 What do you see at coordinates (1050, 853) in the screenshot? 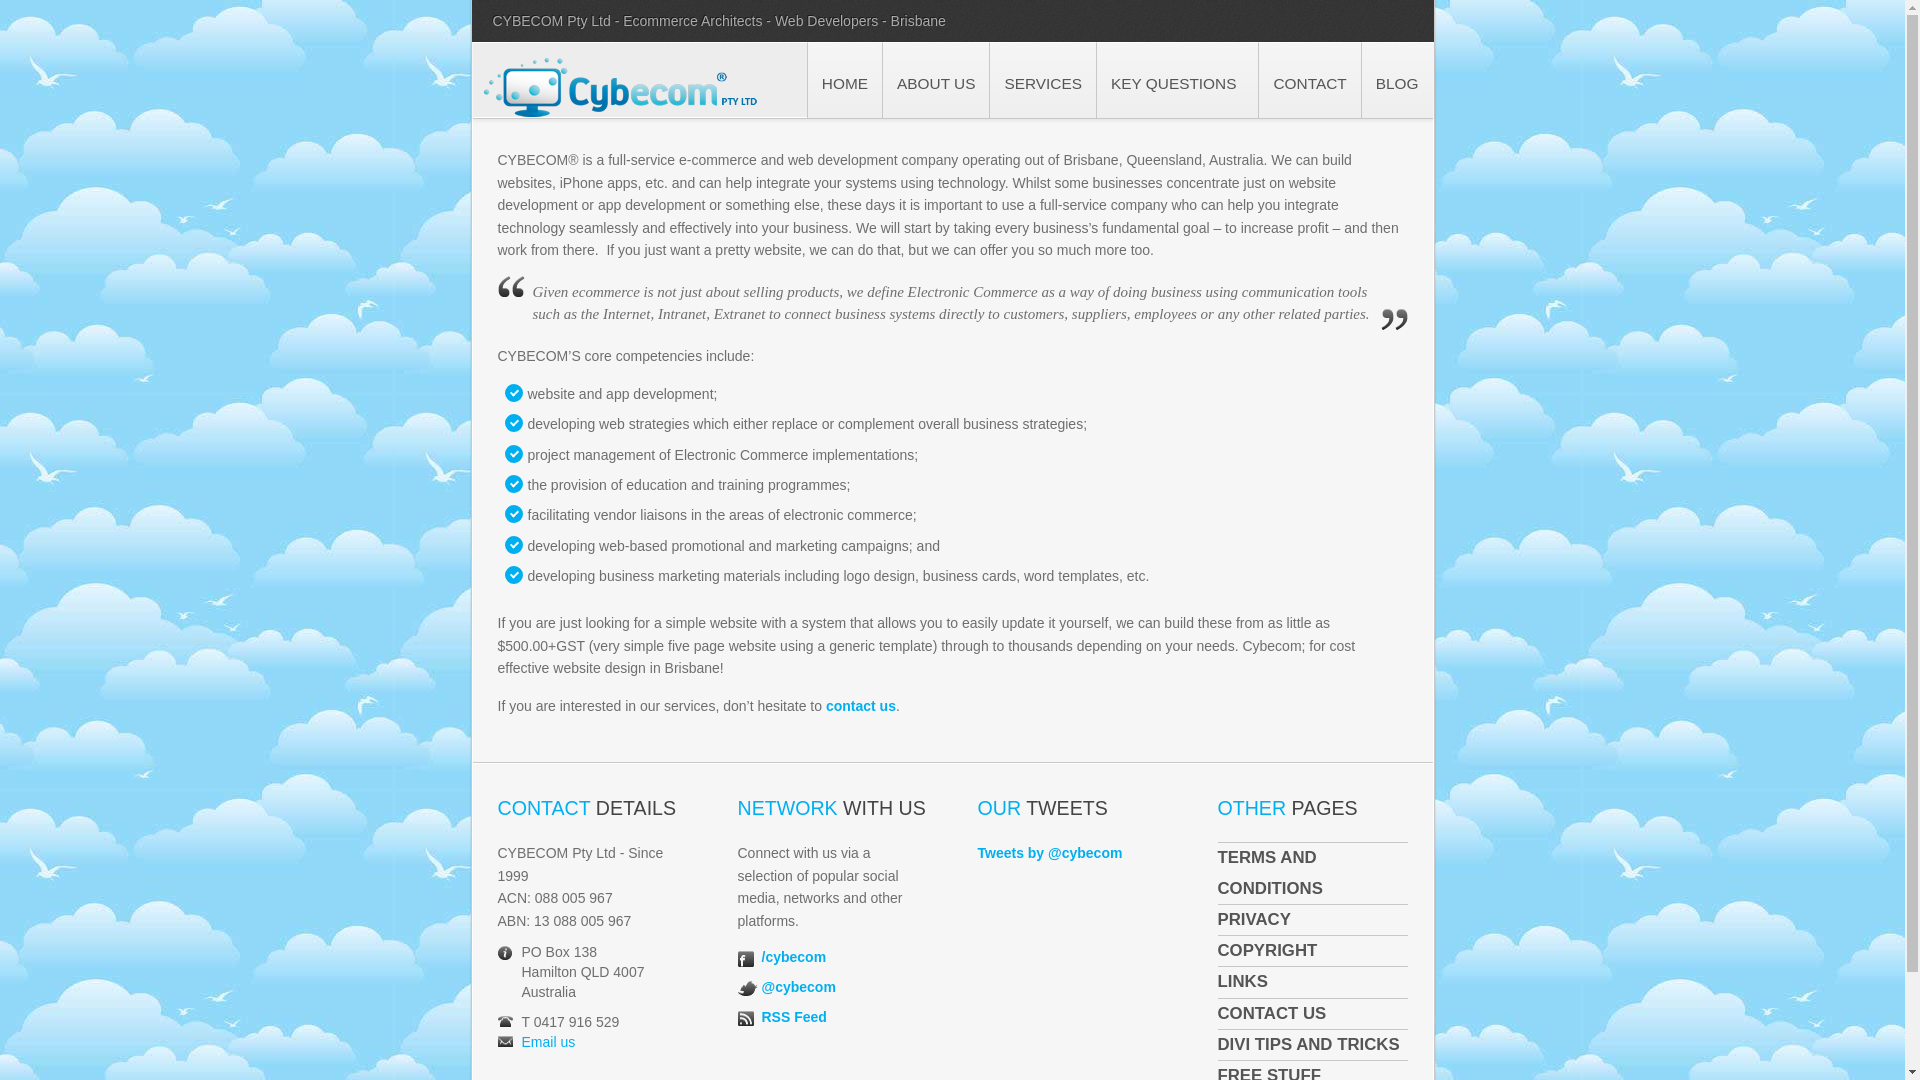
I see `Tweets by @cybecom` at bounding box center [1050, 853].